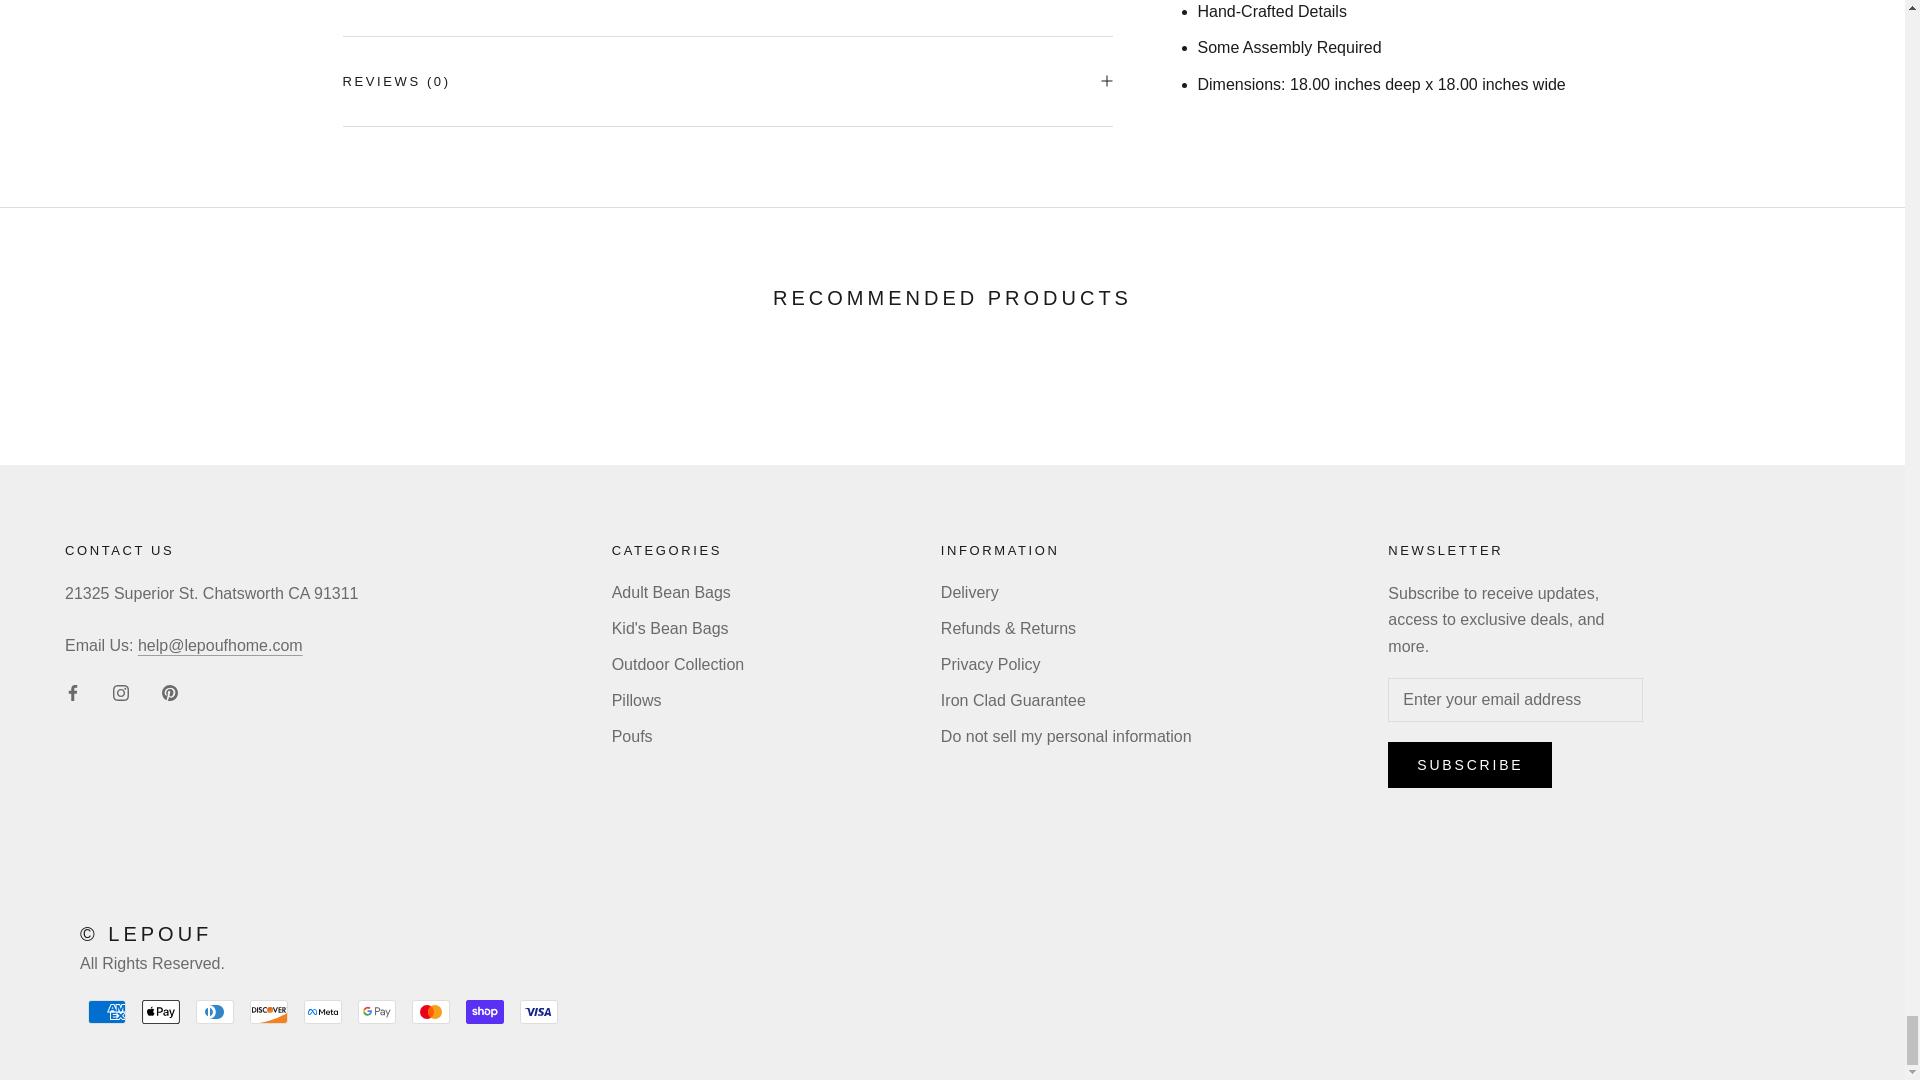  Describe the element at coordinates (107, 1012) in the screenshot. I see `American Express` at that location.